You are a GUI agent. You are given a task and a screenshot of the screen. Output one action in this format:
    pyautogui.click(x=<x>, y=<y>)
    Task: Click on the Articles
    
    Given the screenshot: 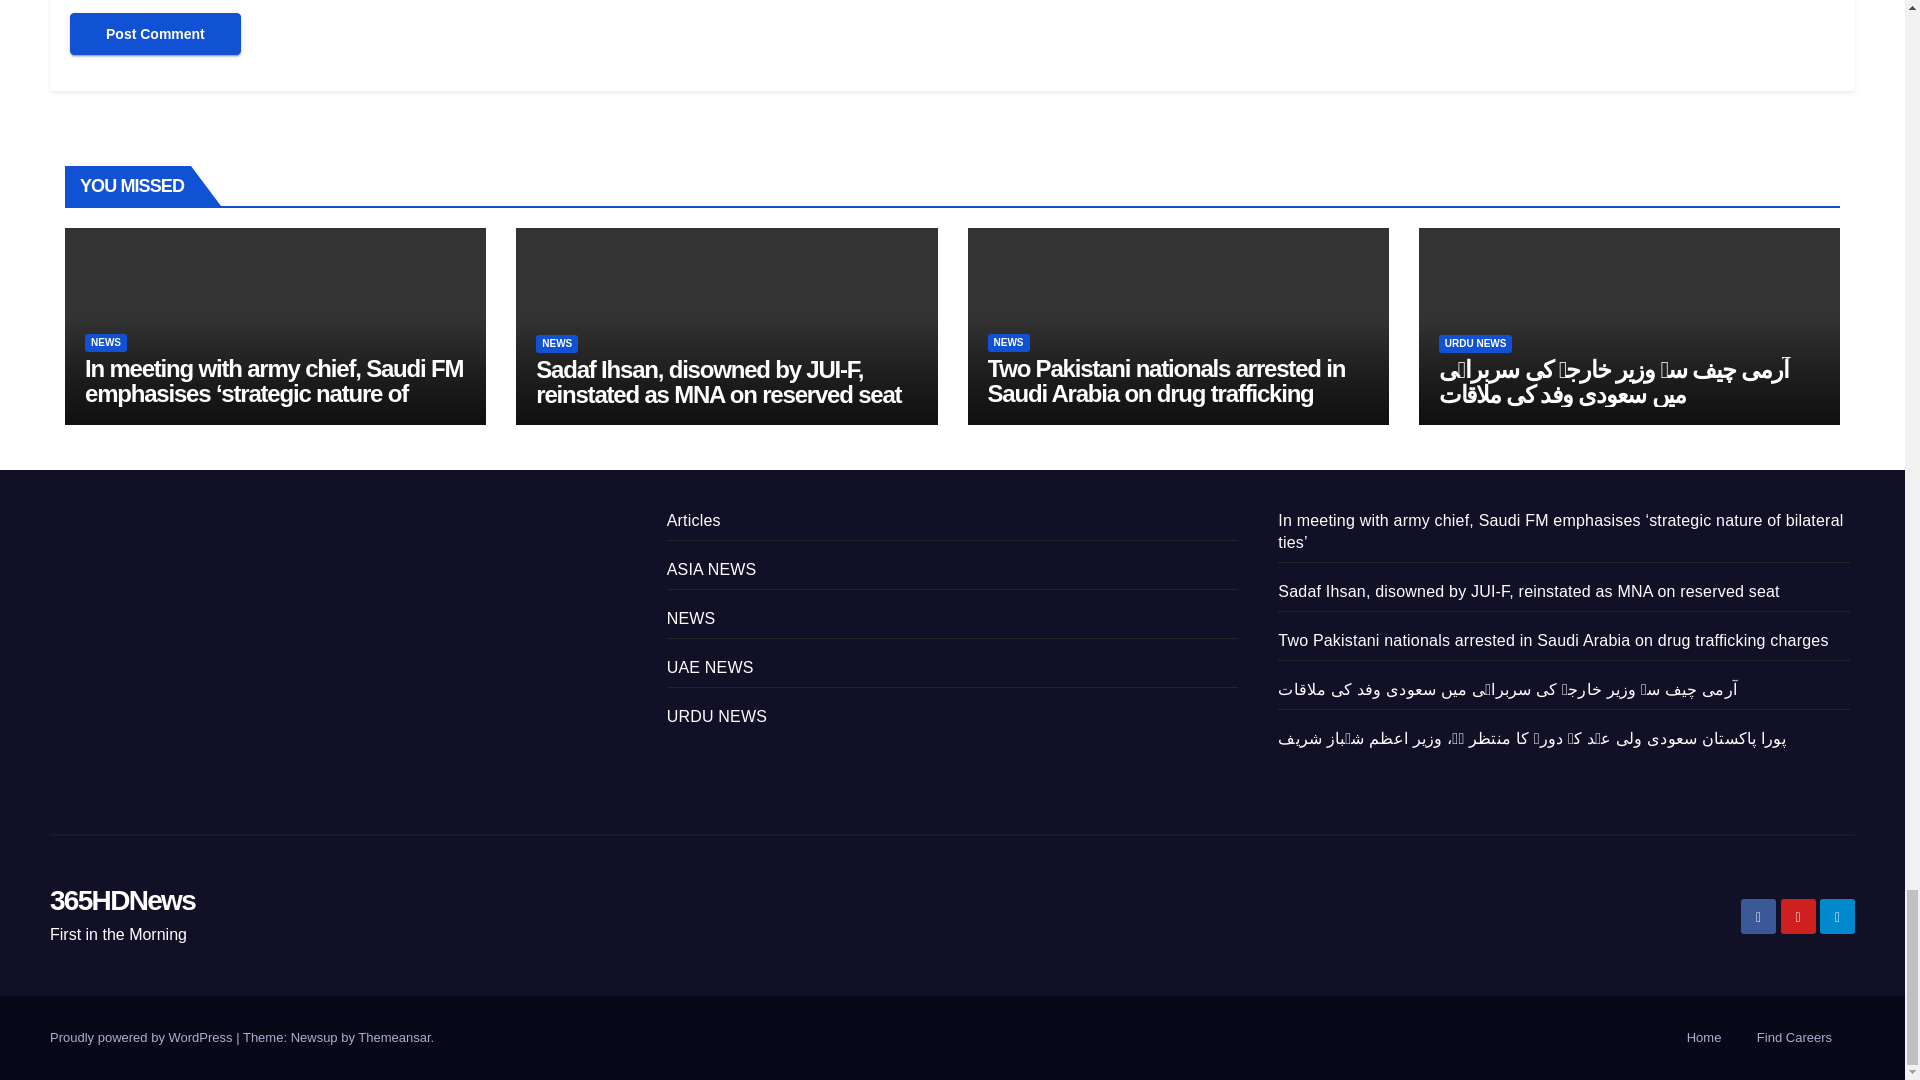 What is the action you would take?
    pyautogui.click(x=694, y=520)
    